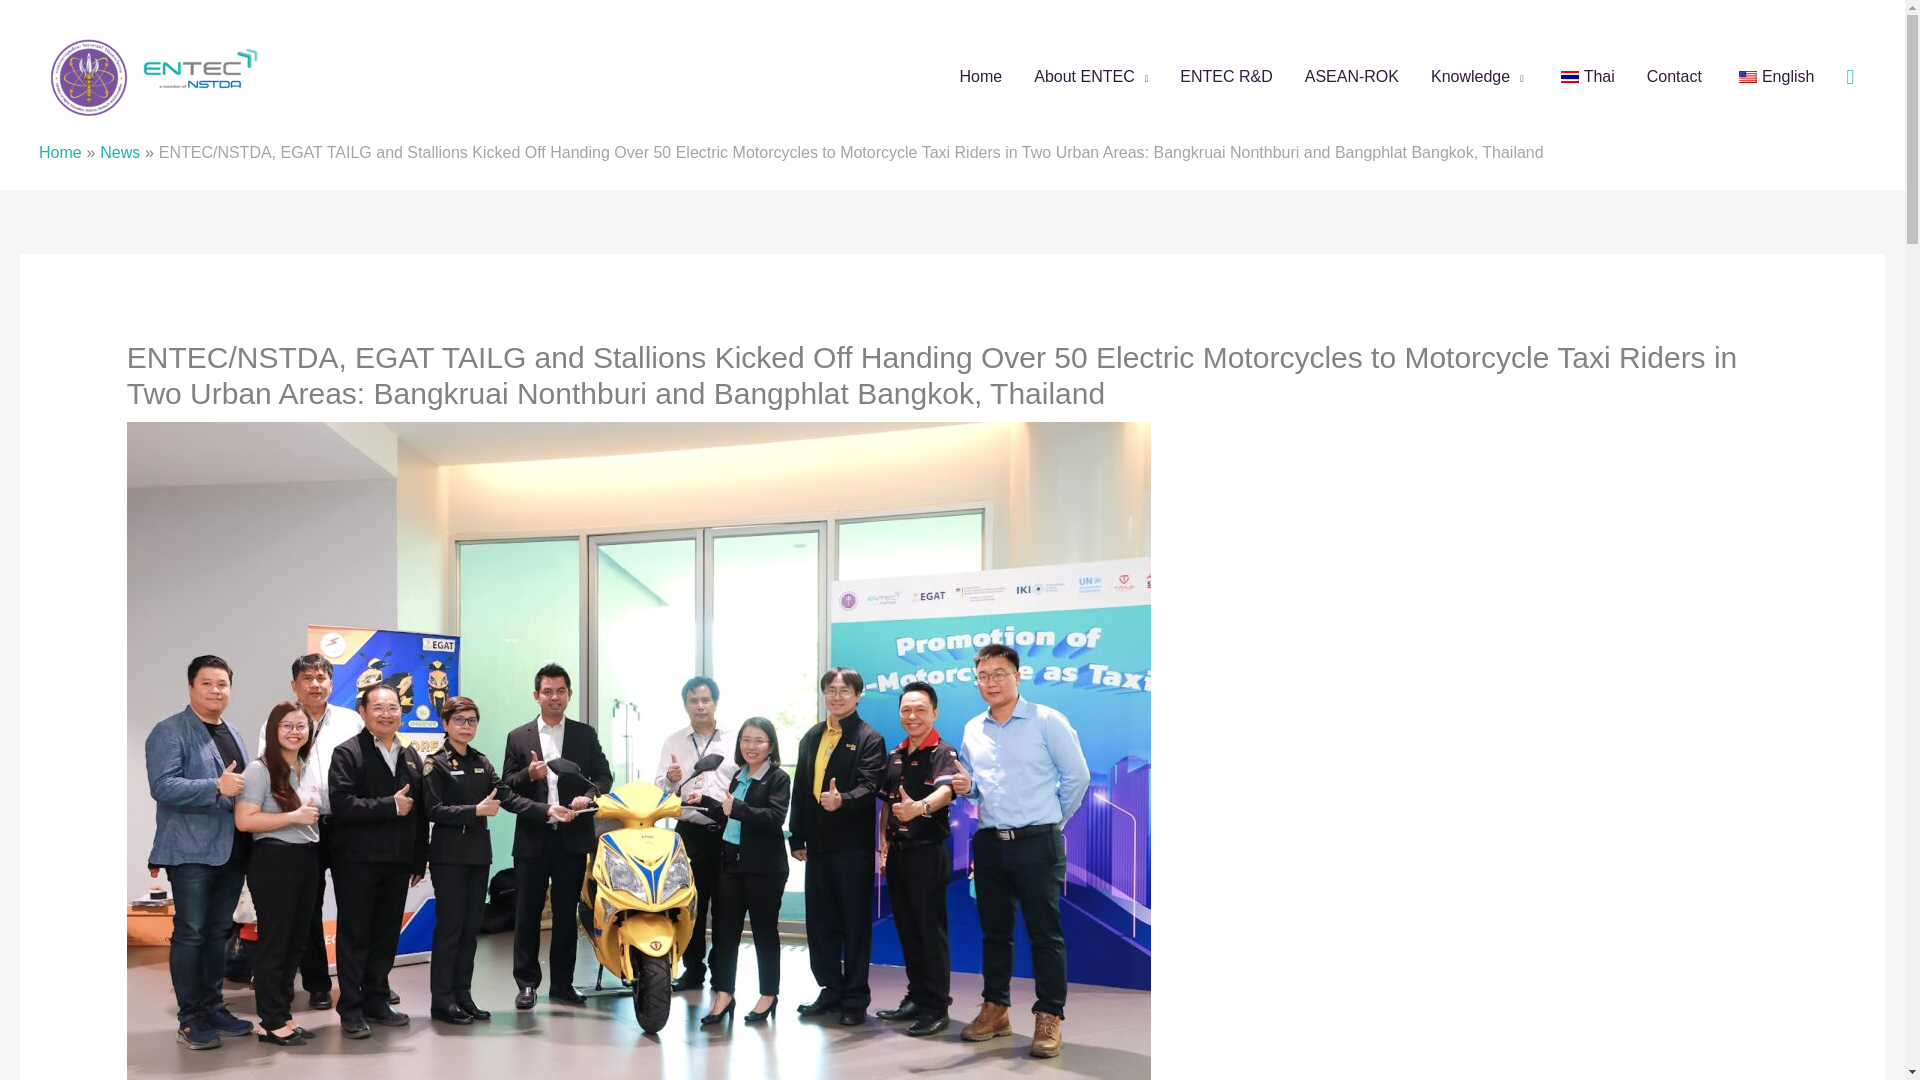 Image resolution: width=1920 pixels, height=1080 pixels. Describe the element at coordinates (1850, 76) in the screenshot. I see `Search` at that location.